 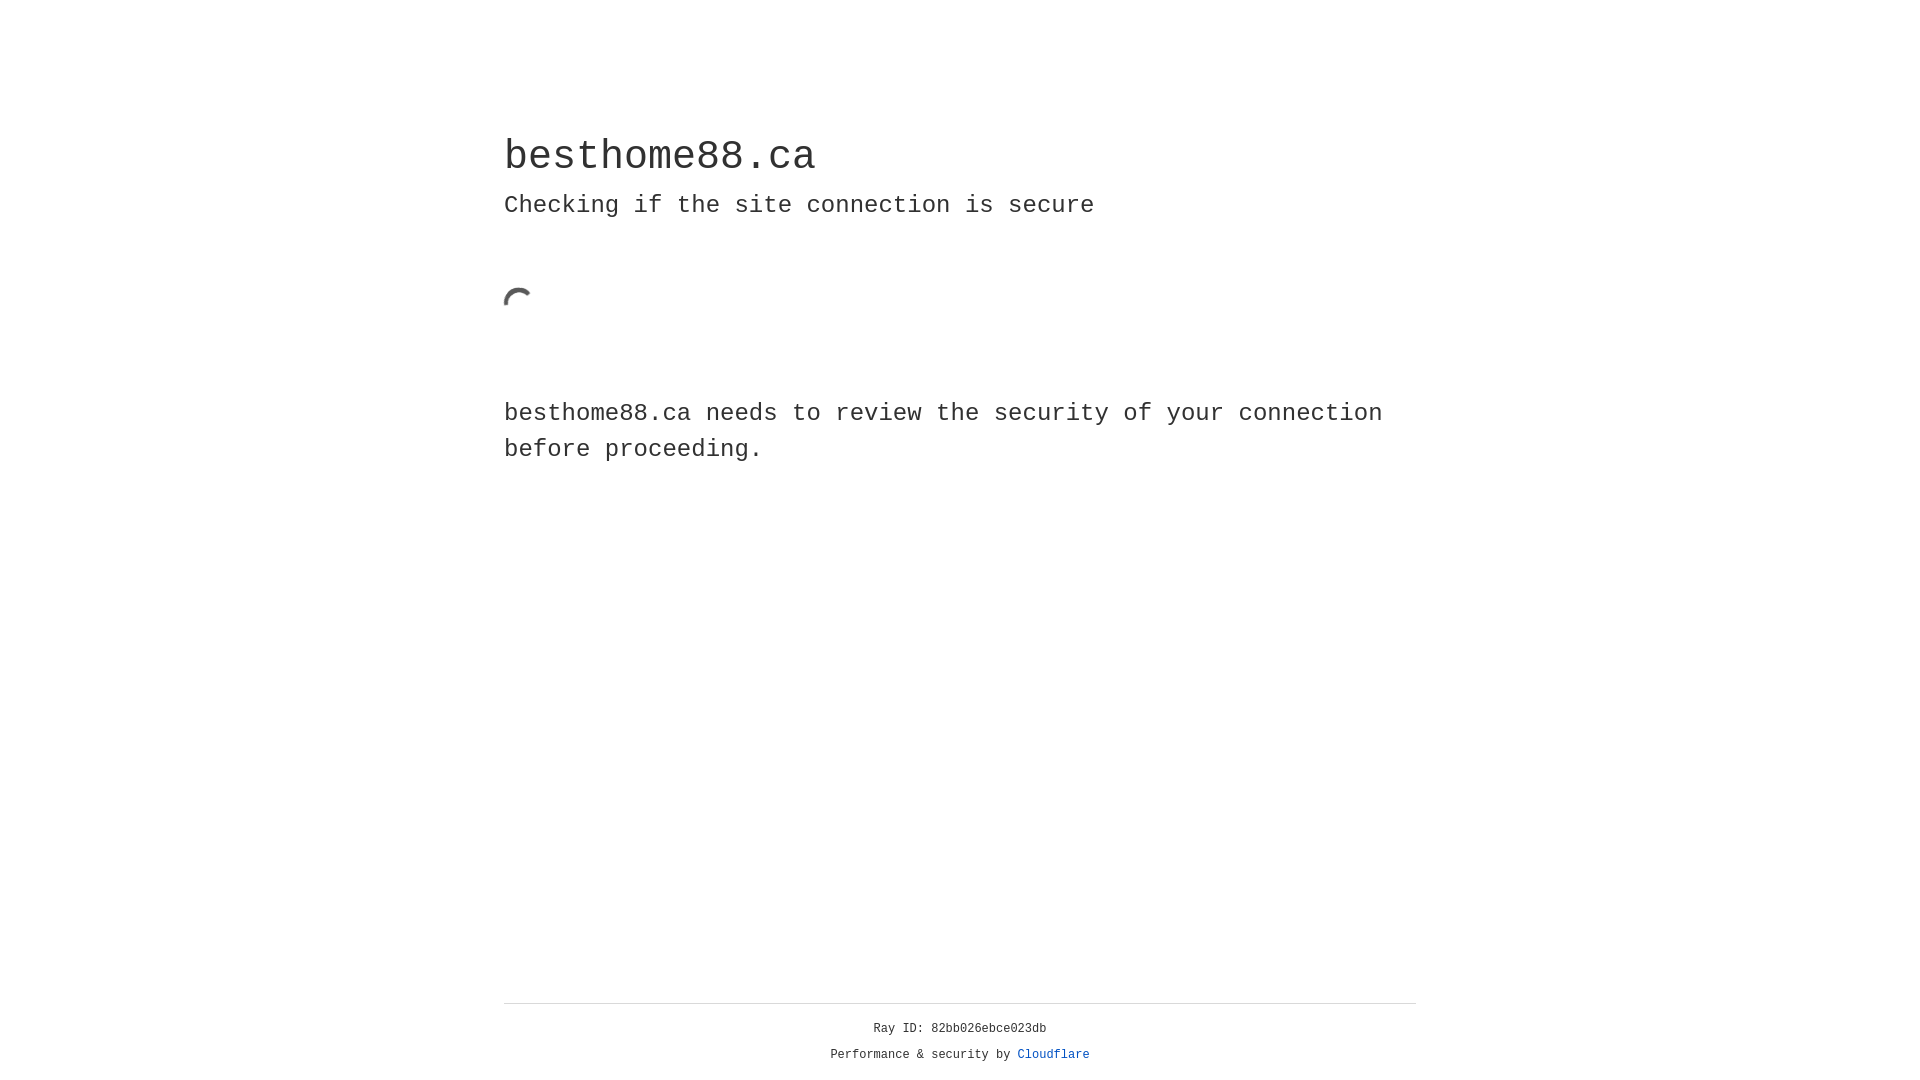 I want to click on Cloudflare, so click(x=1054, y=1055).